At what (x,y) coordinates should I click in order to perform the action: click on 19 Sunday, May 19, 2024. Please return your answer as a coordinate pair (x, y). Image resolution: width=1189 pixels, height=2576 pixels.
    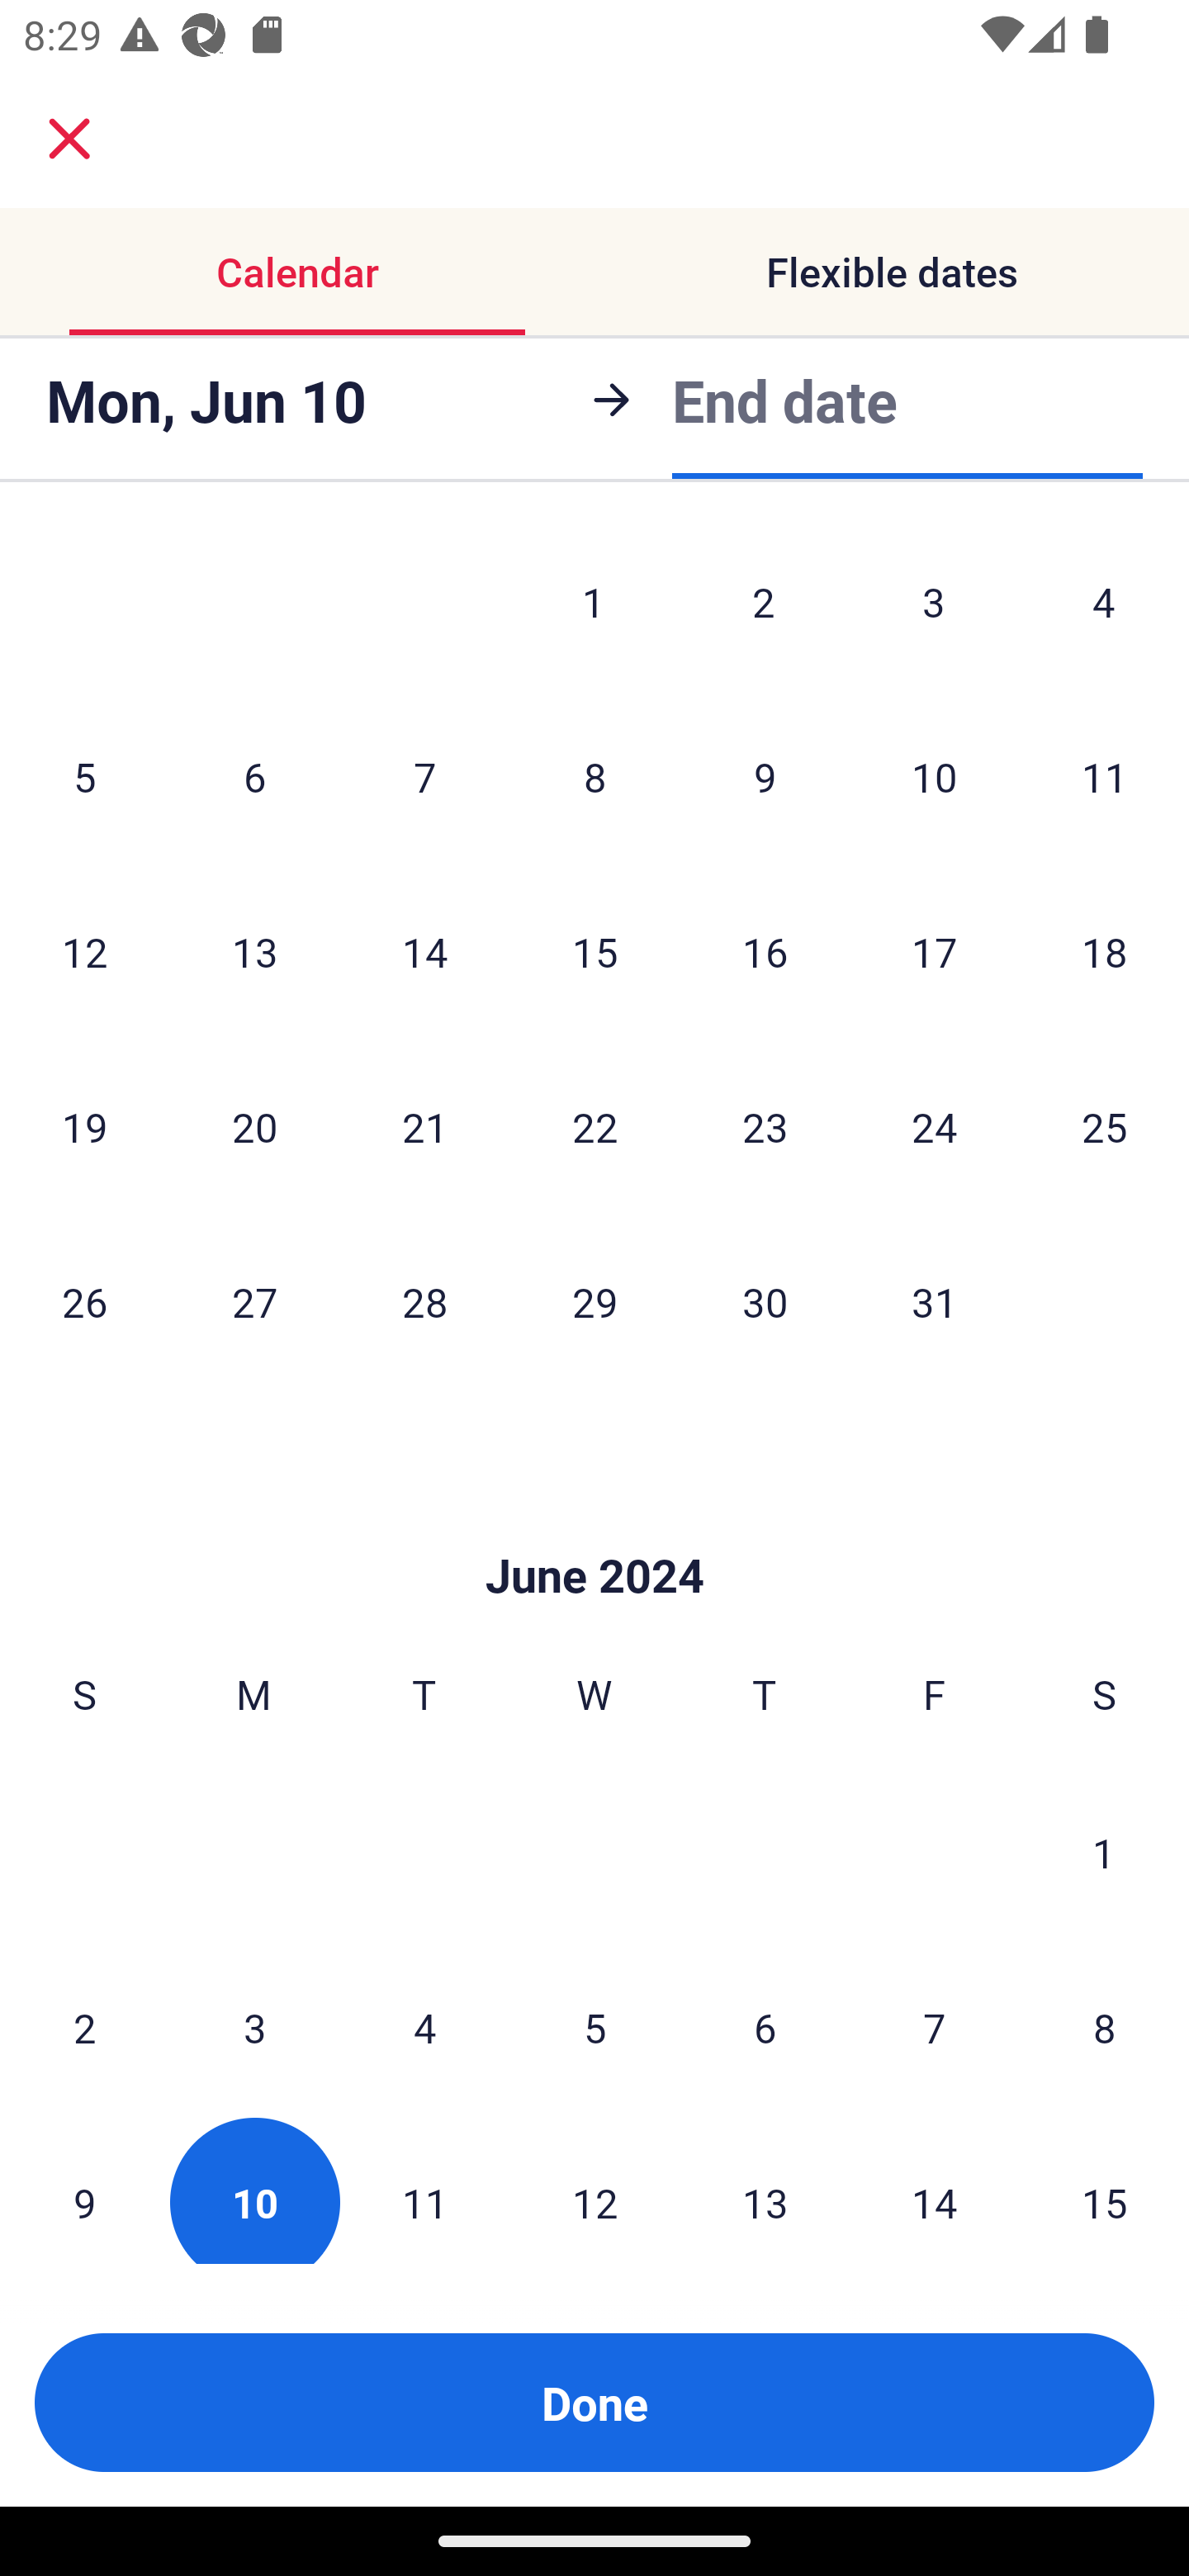
    Looking at the image, I should click on (84, 1125).